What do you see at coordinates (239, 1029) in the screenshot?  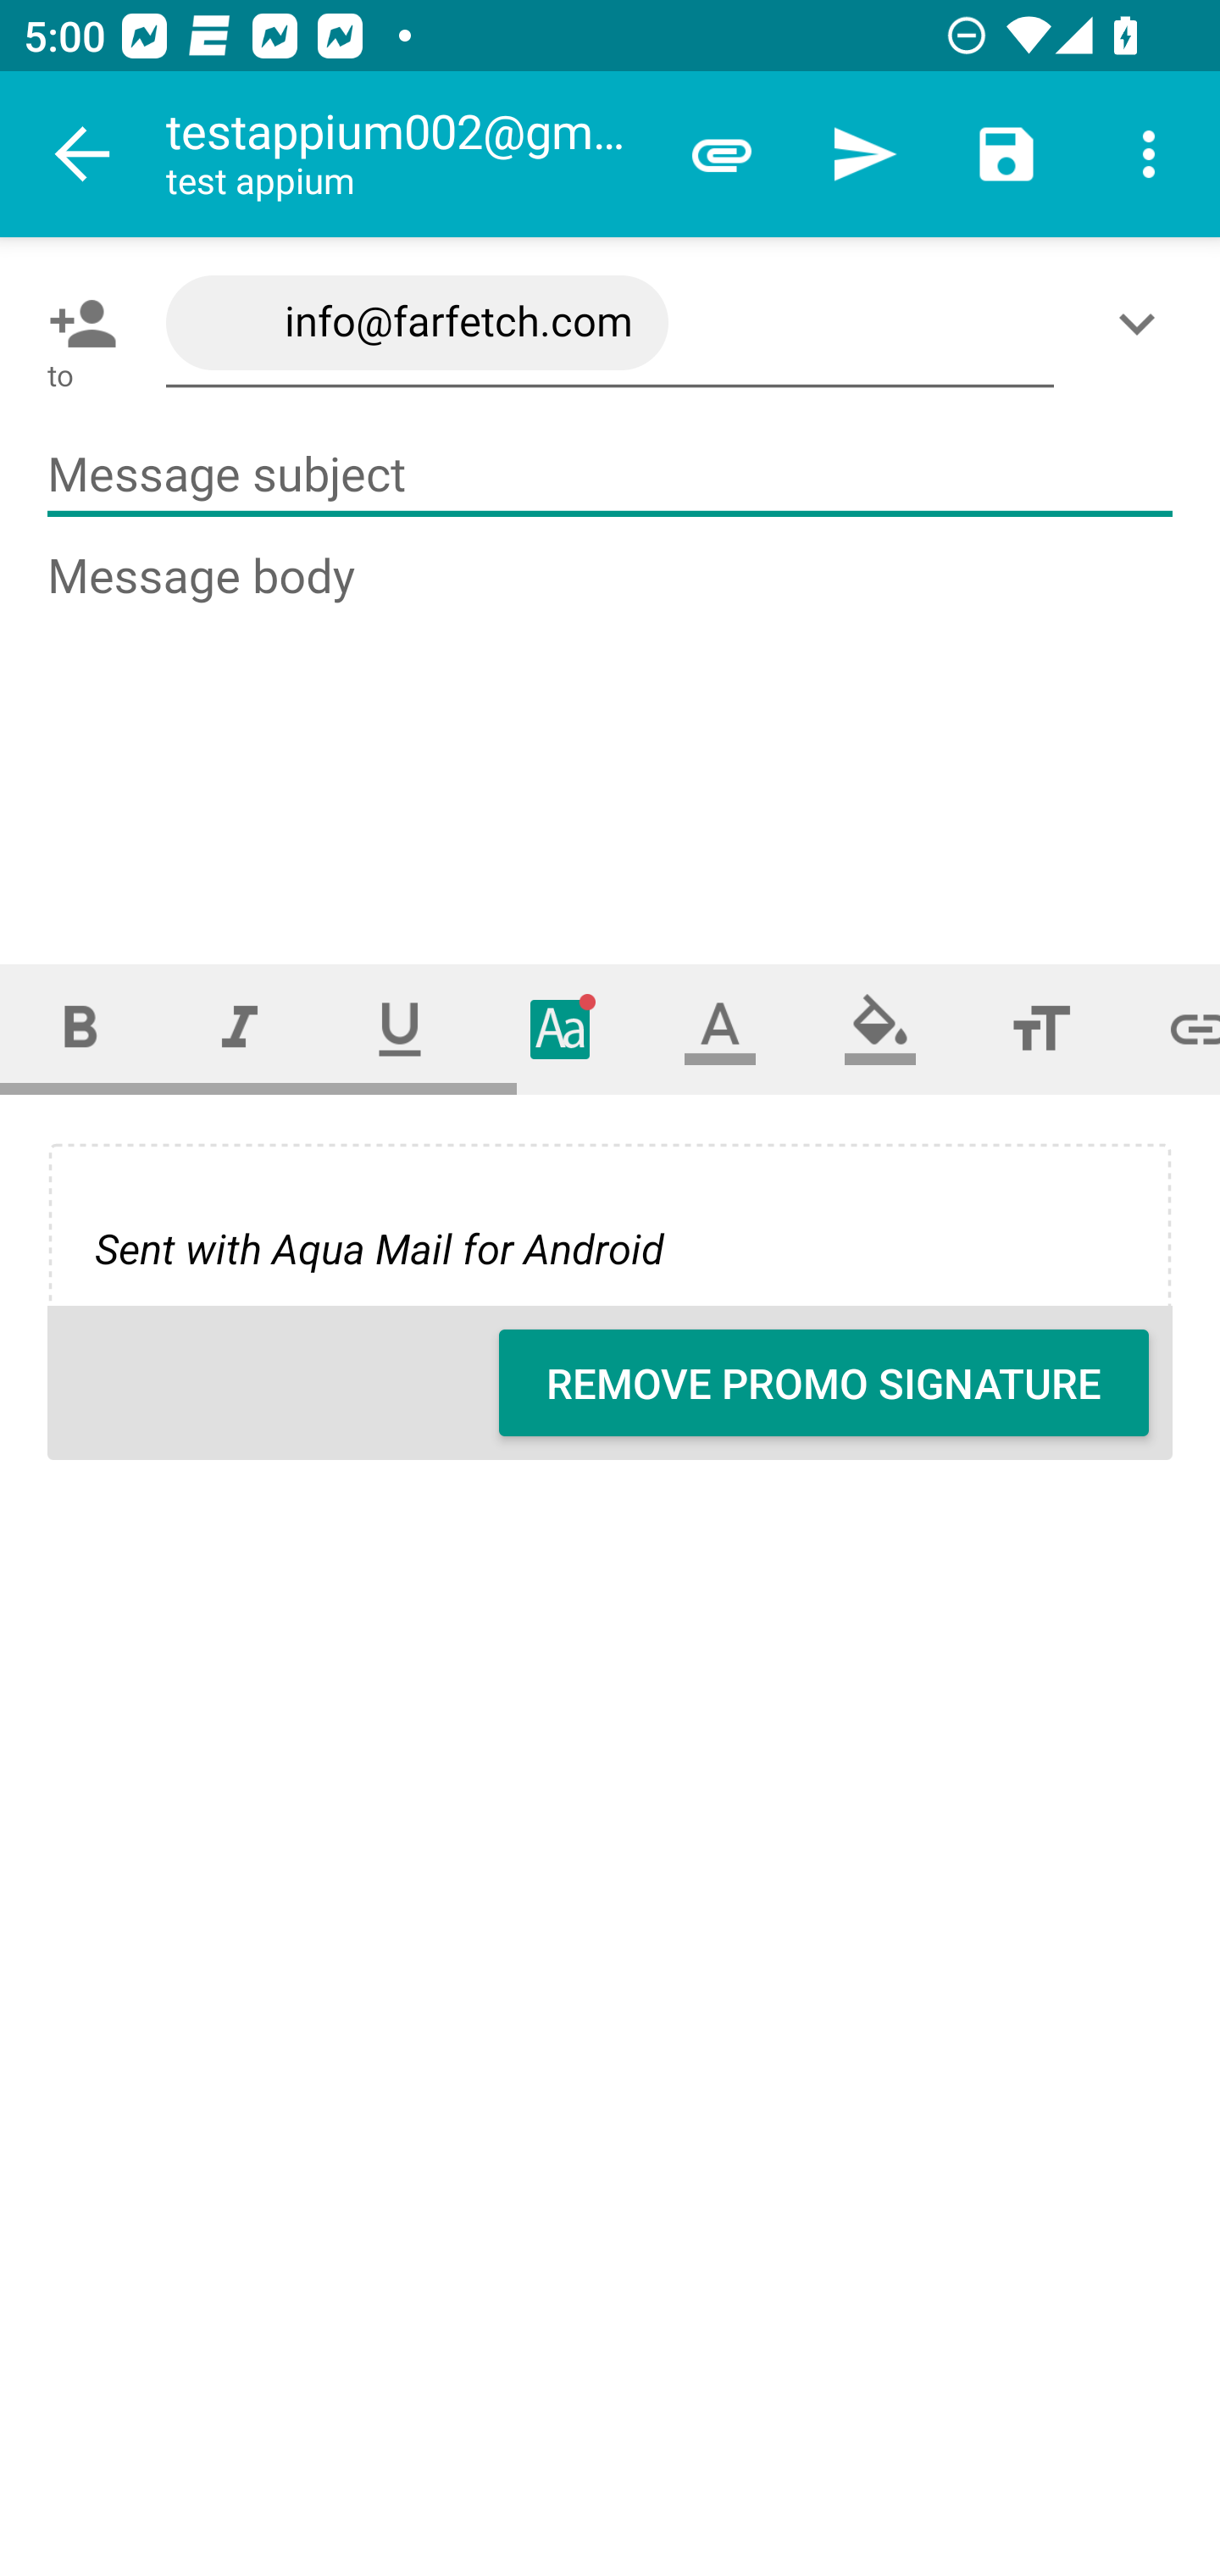 I see `Italic` at bounding box center [239, 1029].